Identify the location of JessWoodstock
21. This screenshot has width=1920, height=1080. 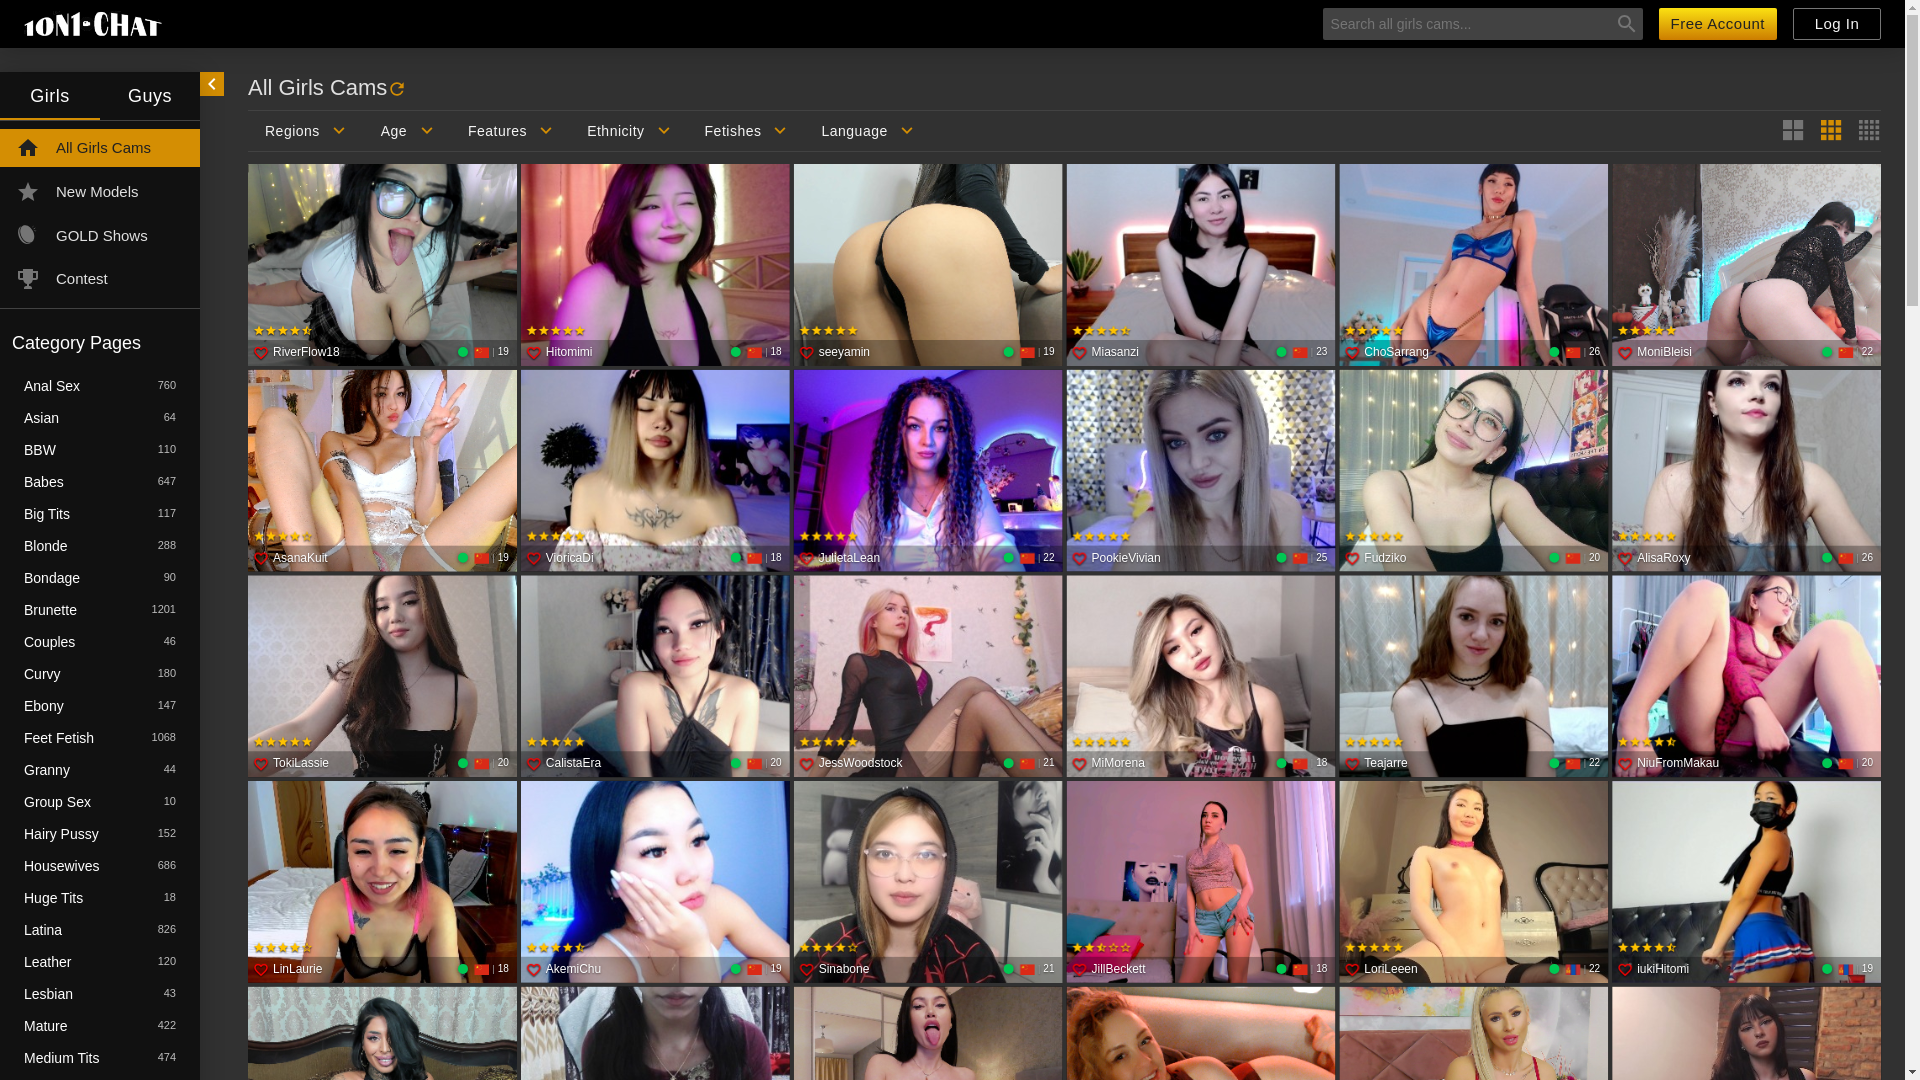
(928, 678).